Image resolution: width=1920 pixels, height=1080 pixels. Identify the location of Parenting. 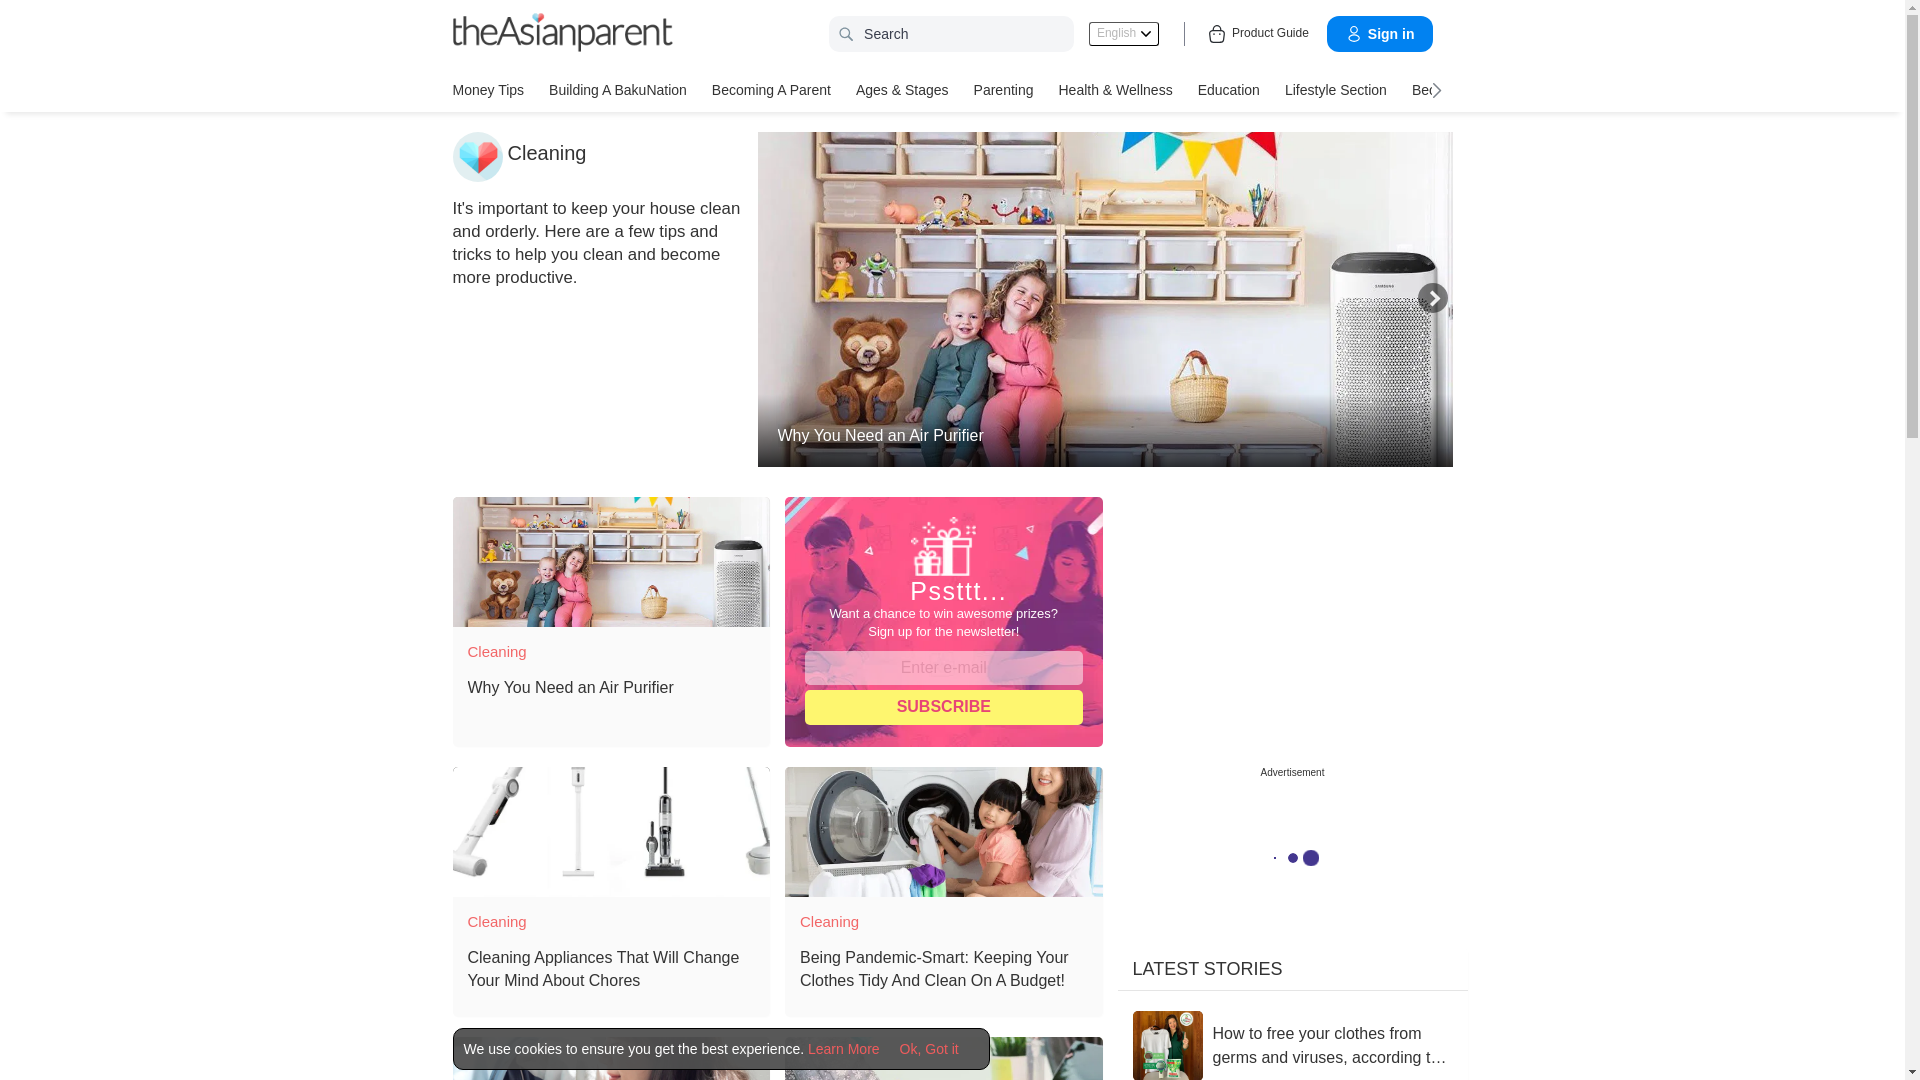
(1004, 89).